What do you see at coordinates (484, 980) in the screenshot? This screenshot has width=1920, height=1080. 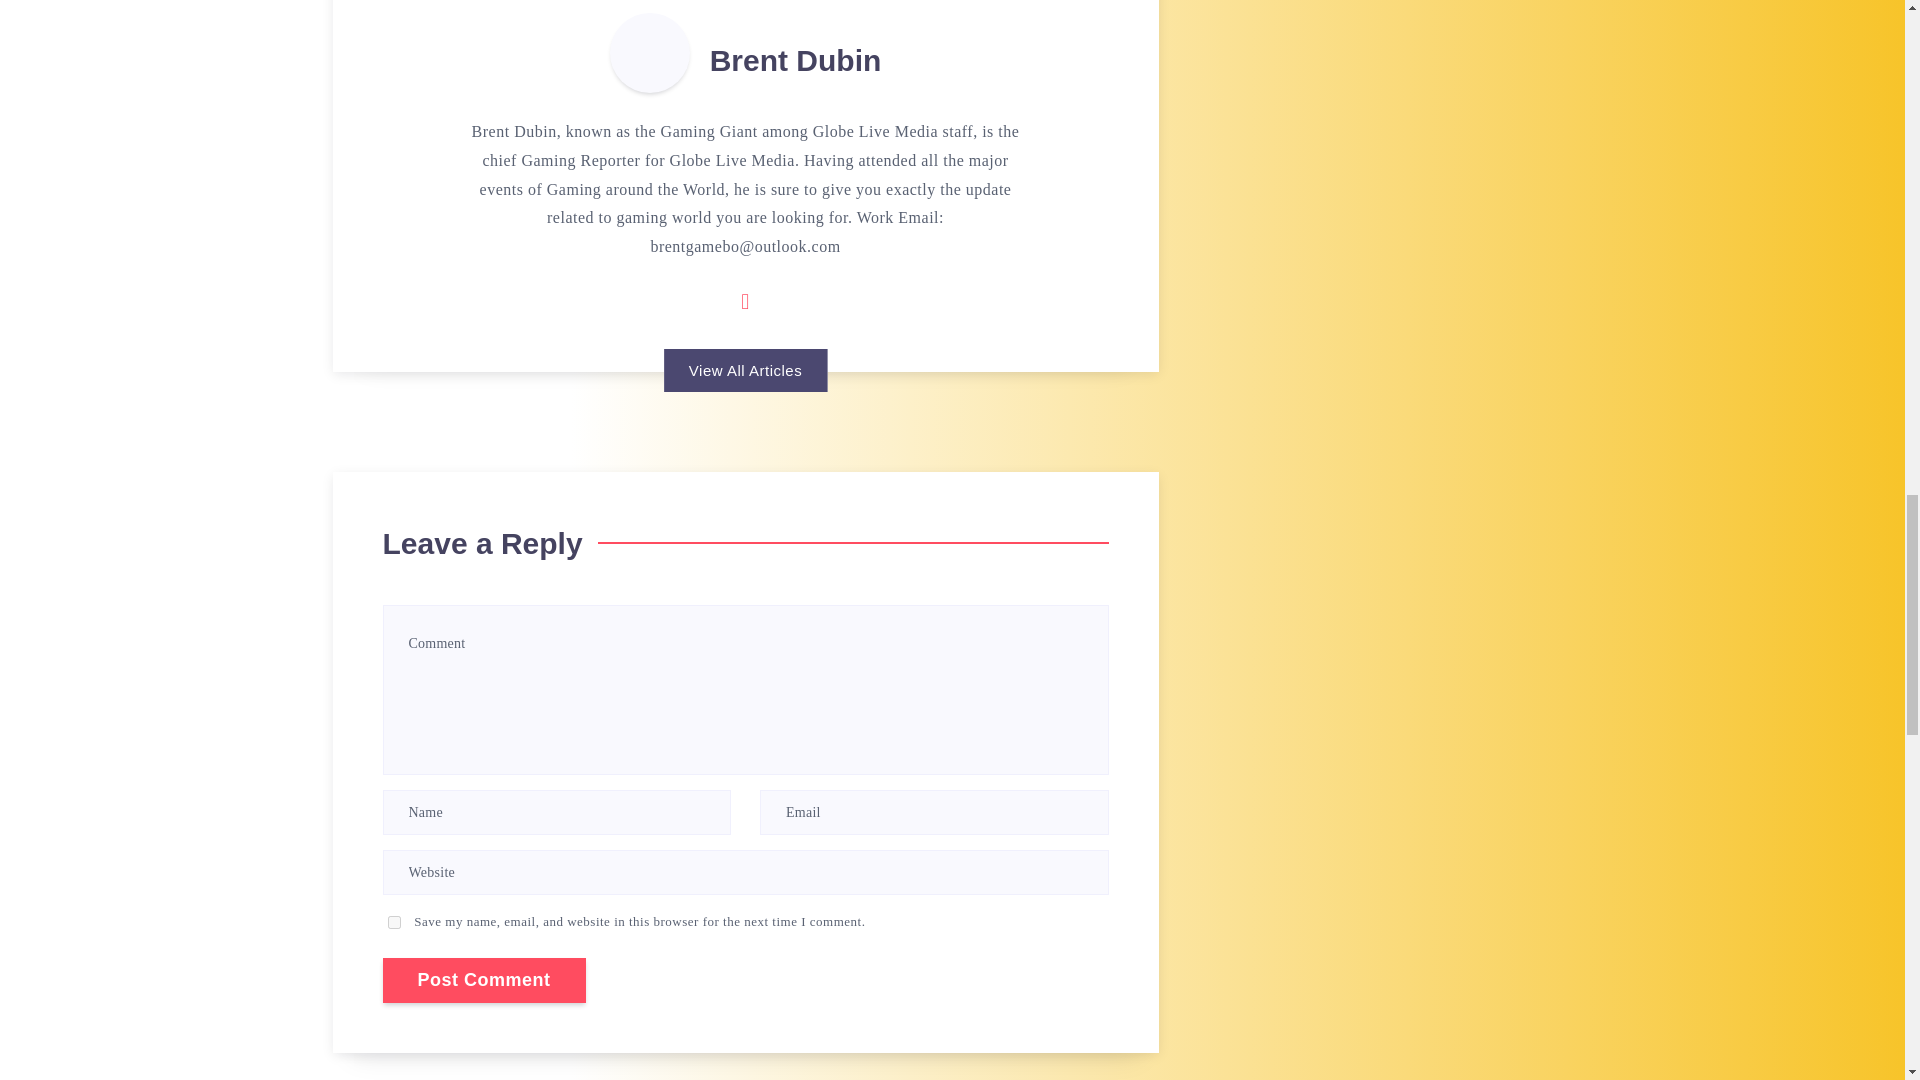 I see `Post Comment` at bounding box center [484, 980].